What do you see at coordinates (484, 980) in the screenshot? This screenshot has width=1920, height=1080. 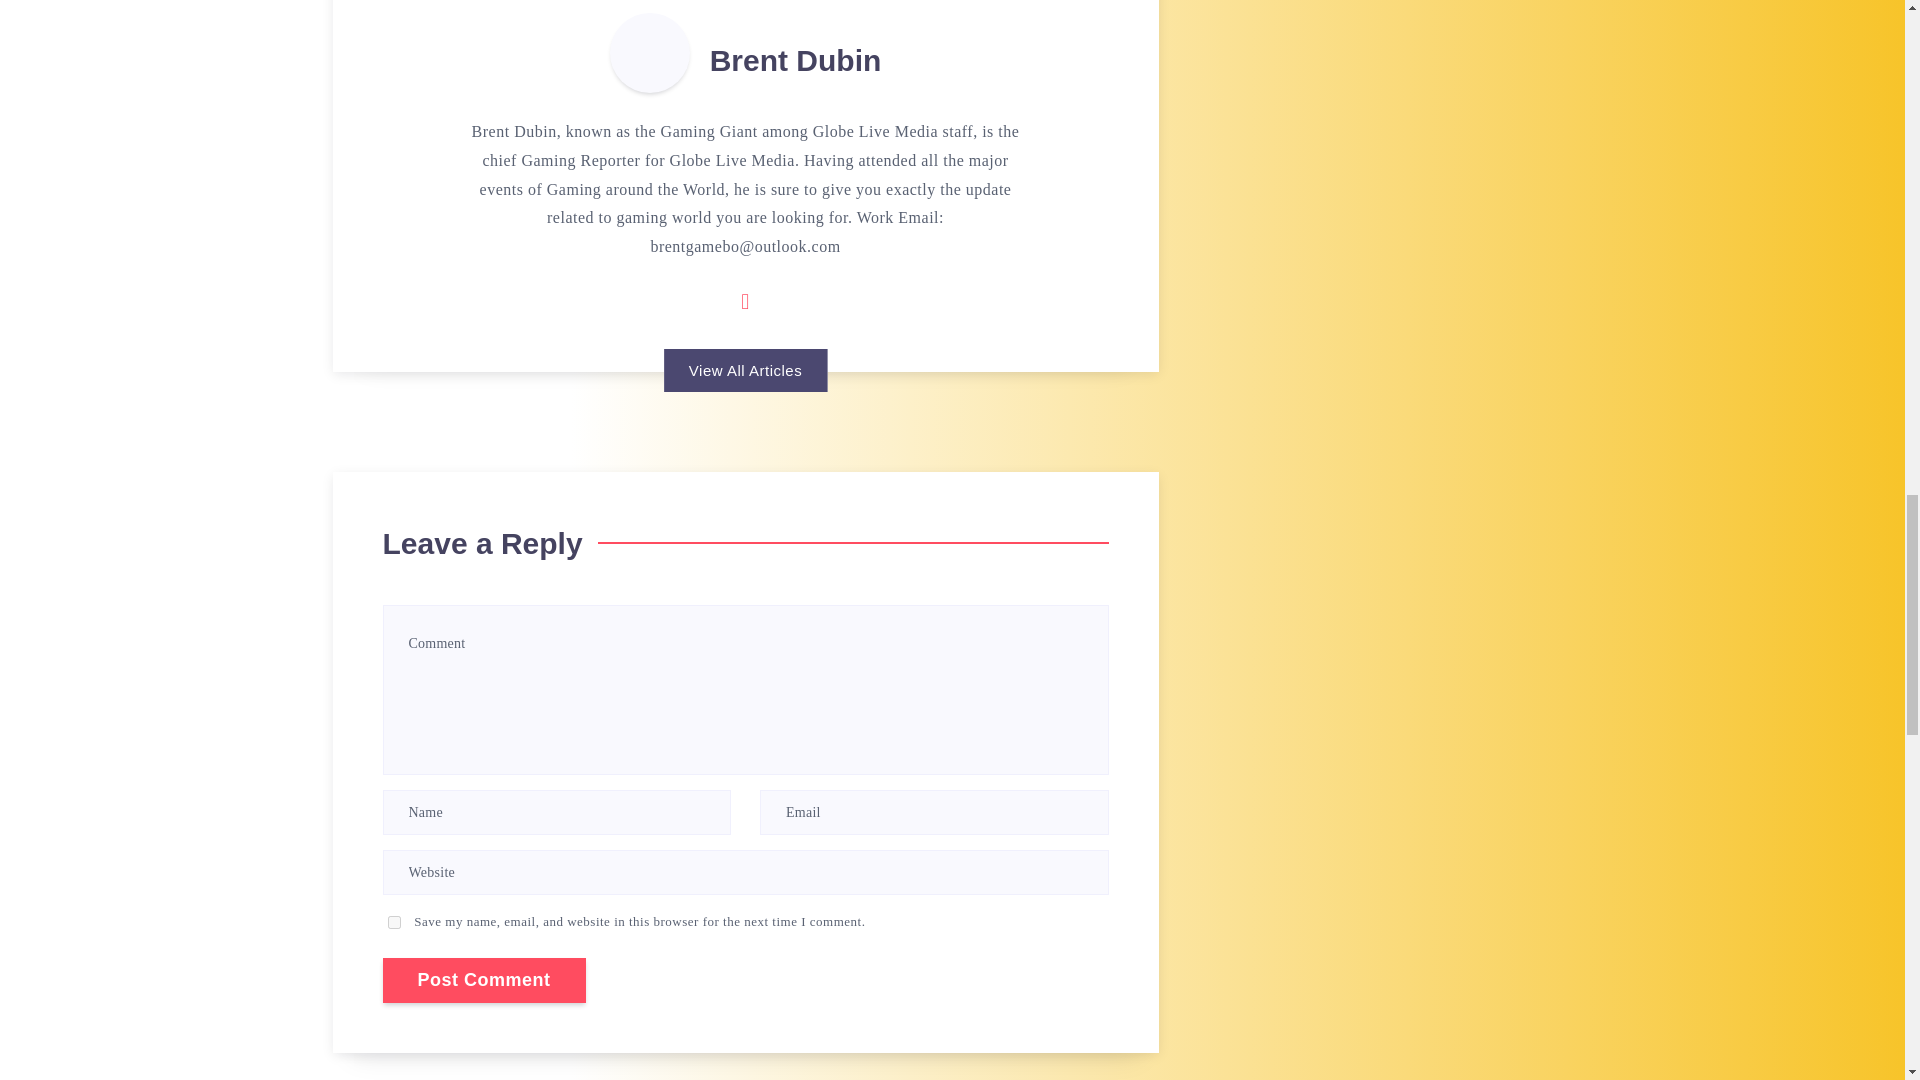 I see `Post Comment` at bounding box center [484, 980].